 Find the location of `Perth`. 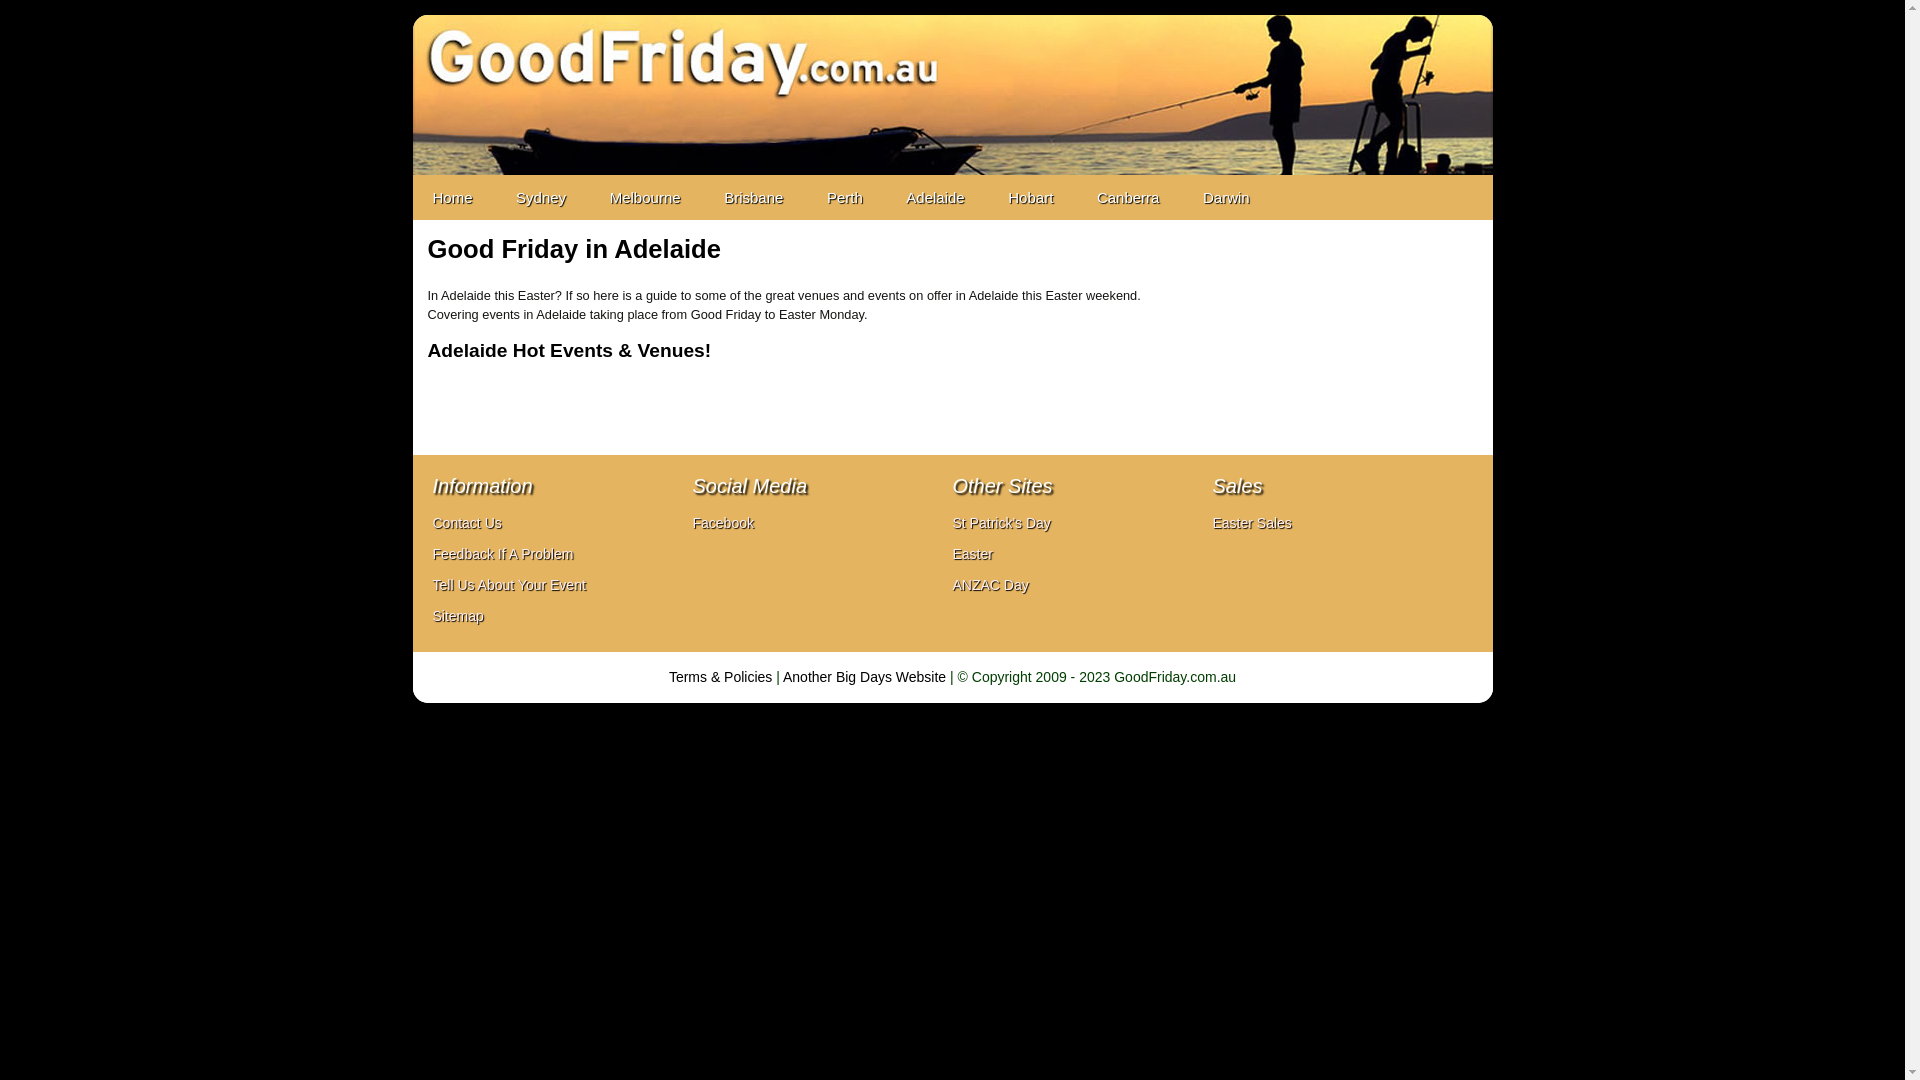

Perth is located at coordinates (845, 198).